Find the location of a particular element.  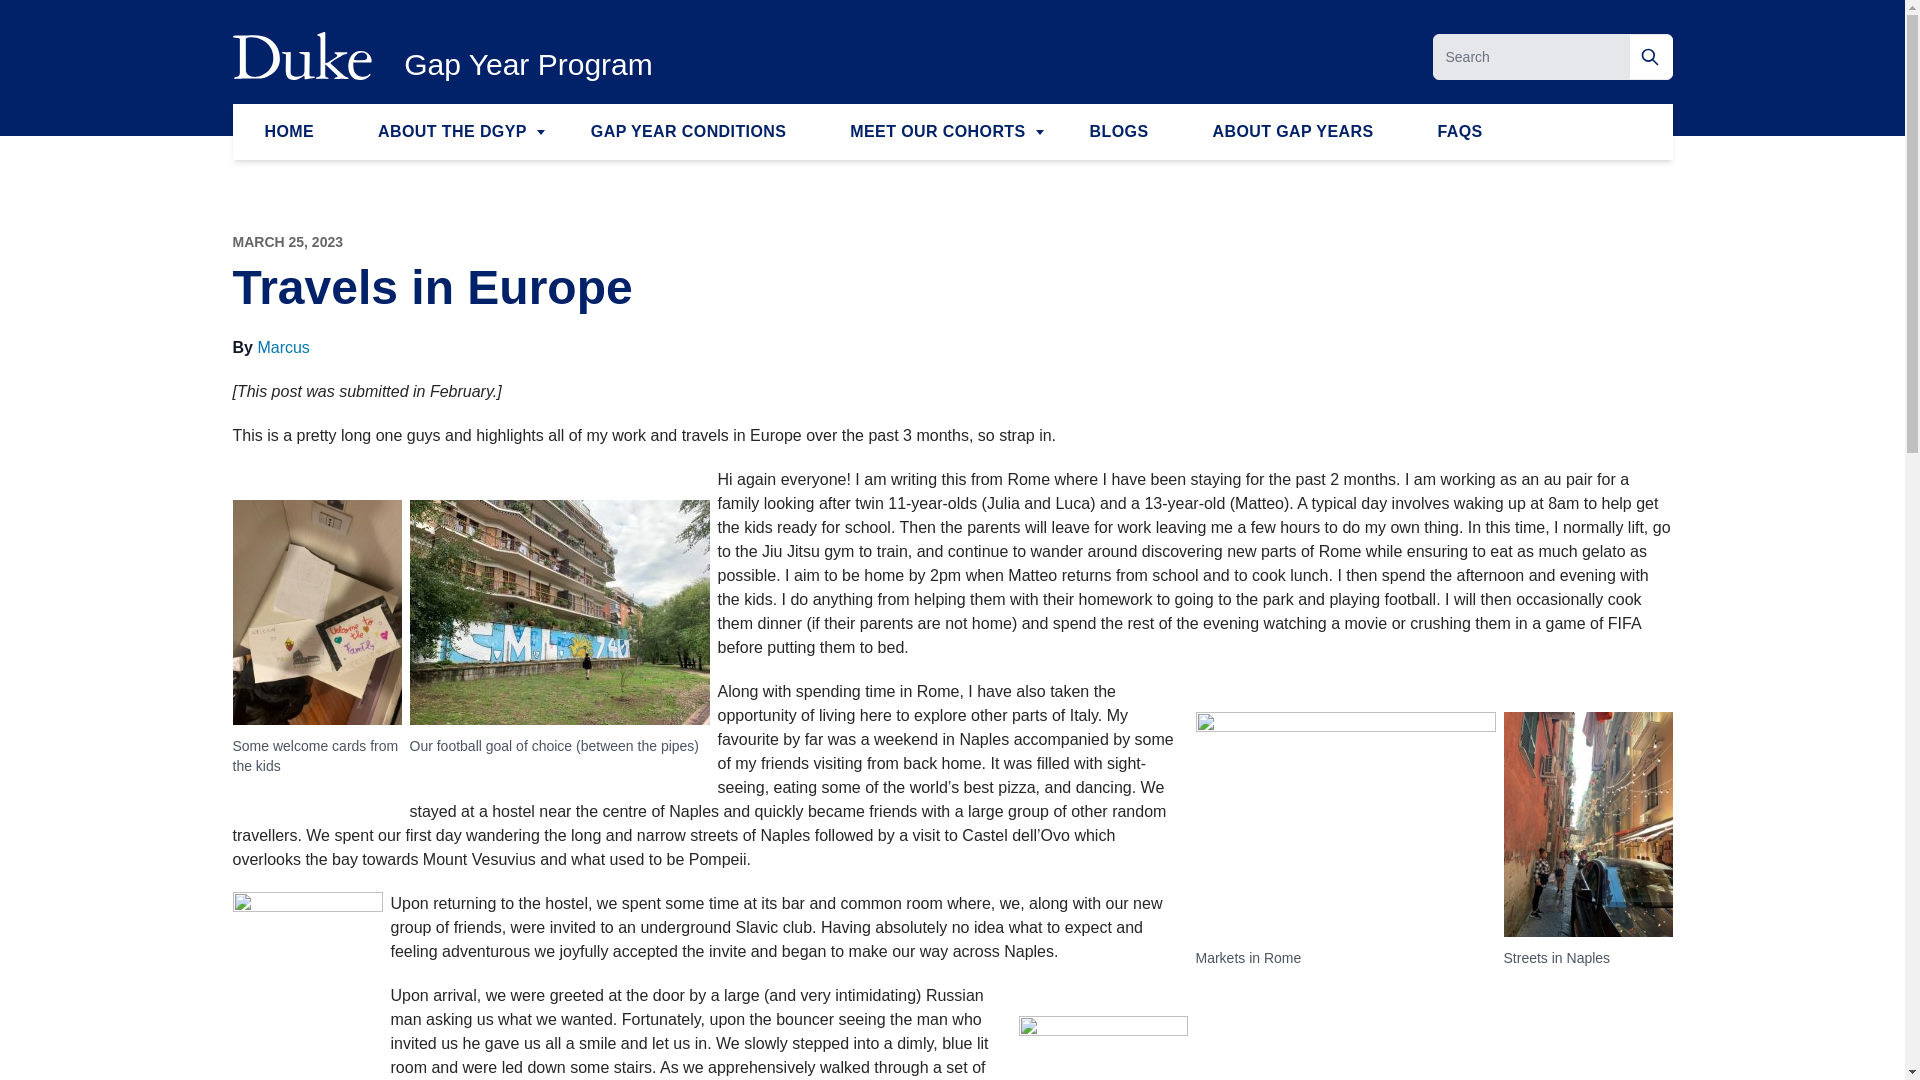

Gap Year Program is located at coordinates (528, 64).